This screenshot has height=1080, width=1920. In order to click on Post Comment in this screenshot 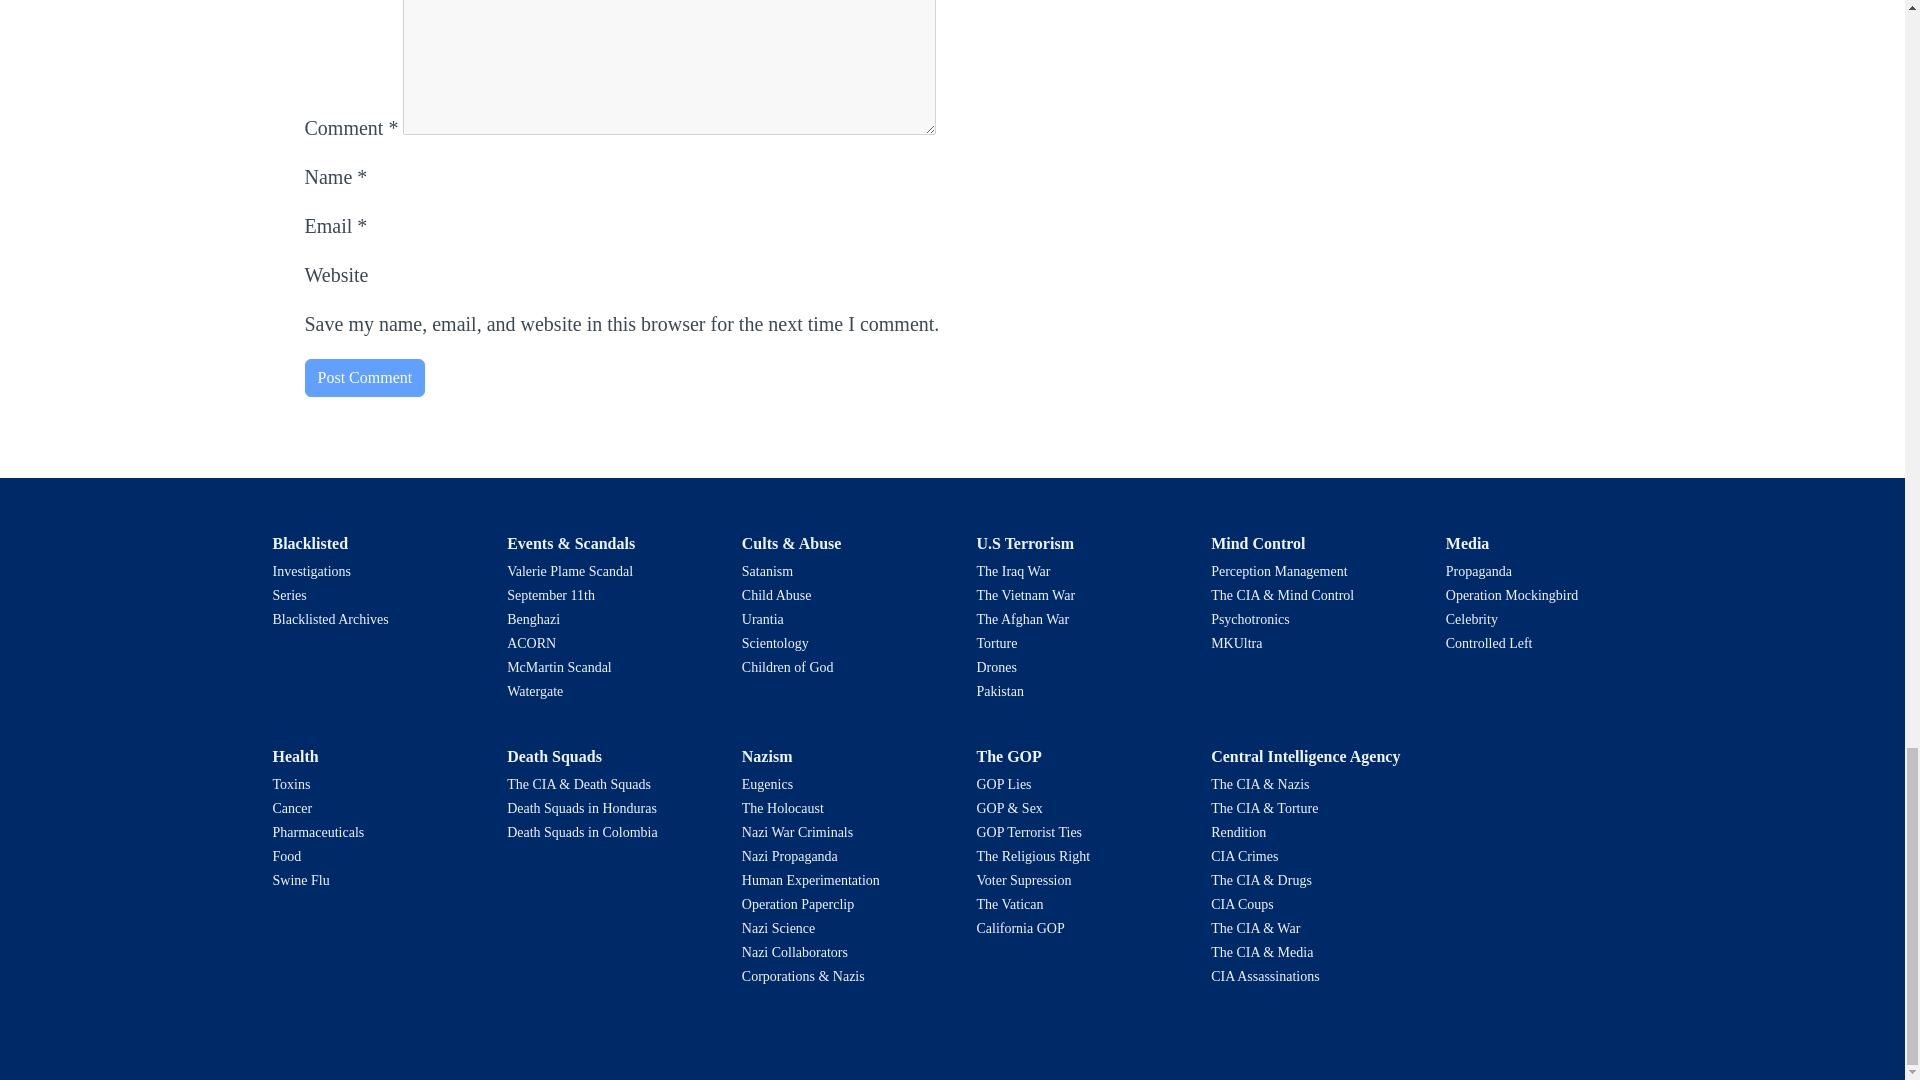, I will do `click(364, 378)`.